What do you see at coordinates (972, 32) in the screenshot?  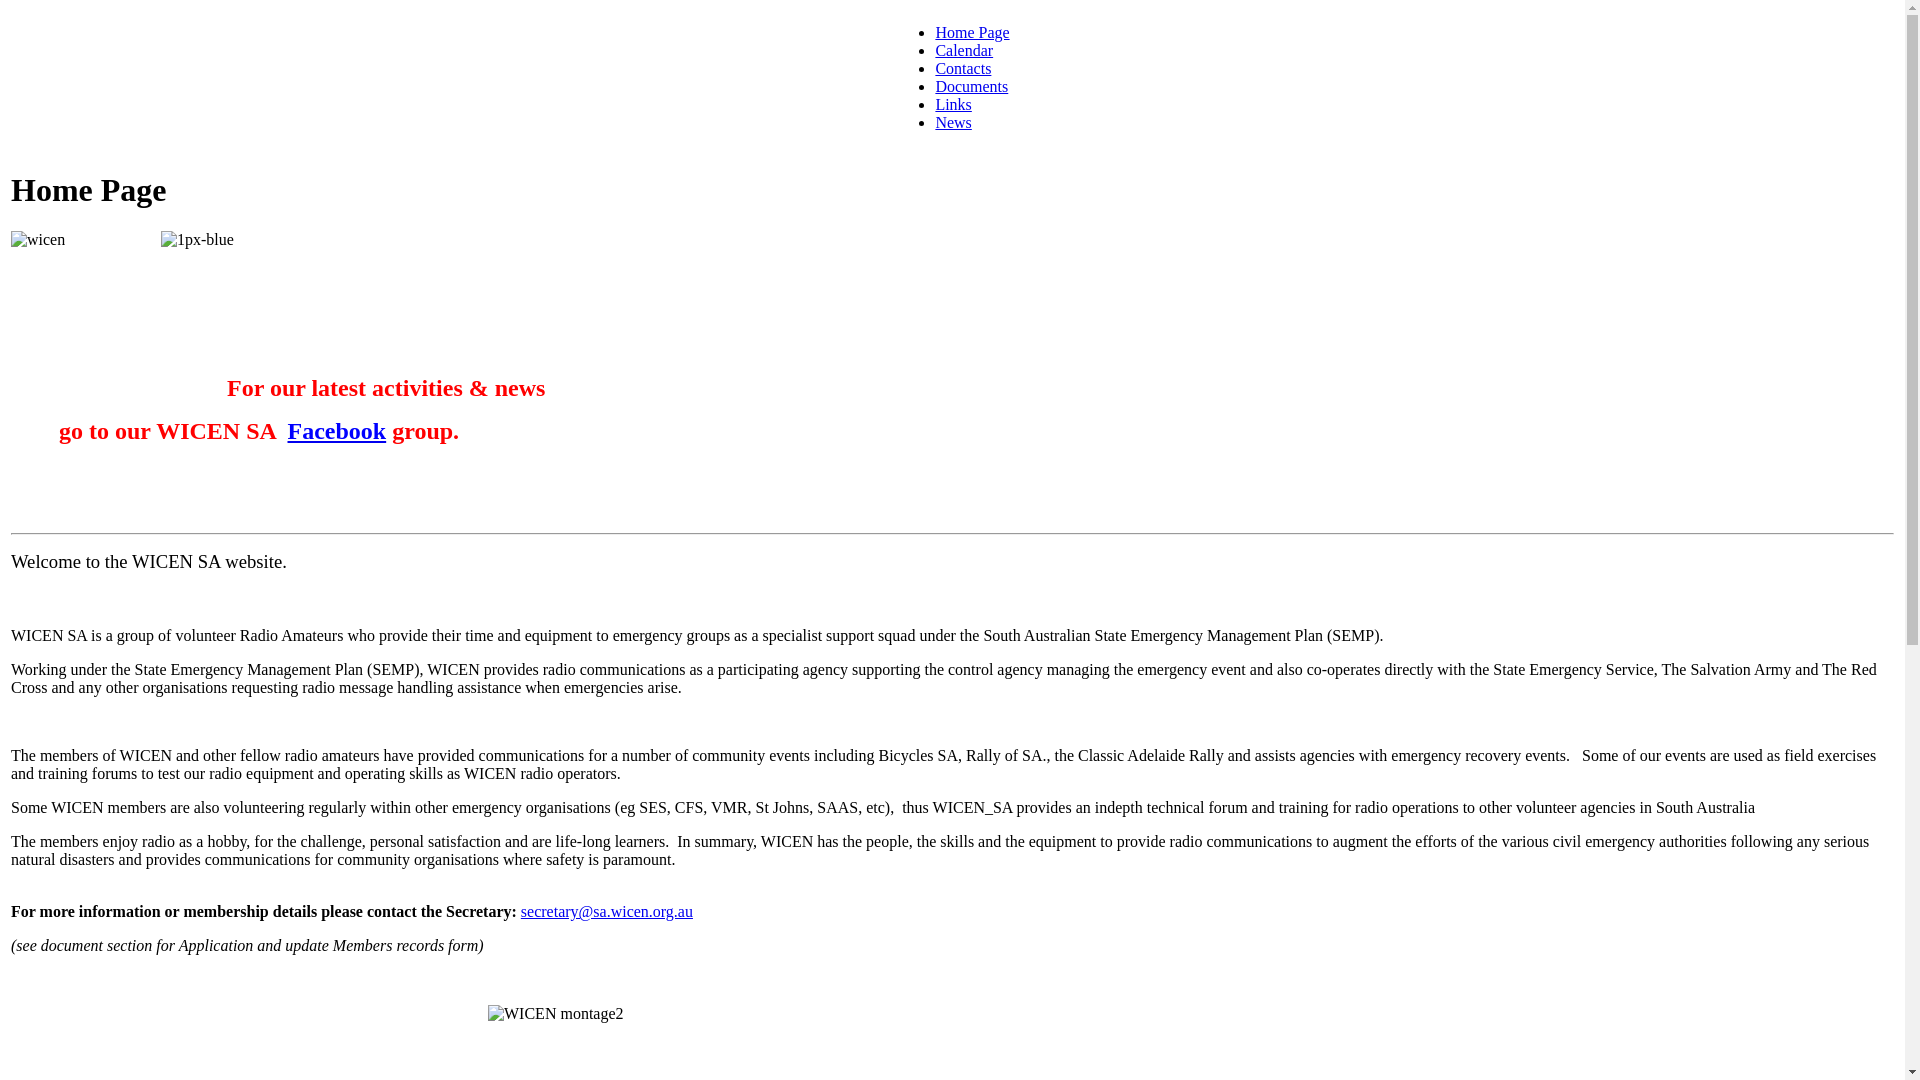 I see `Home Page` at bounding box center [972, 32].